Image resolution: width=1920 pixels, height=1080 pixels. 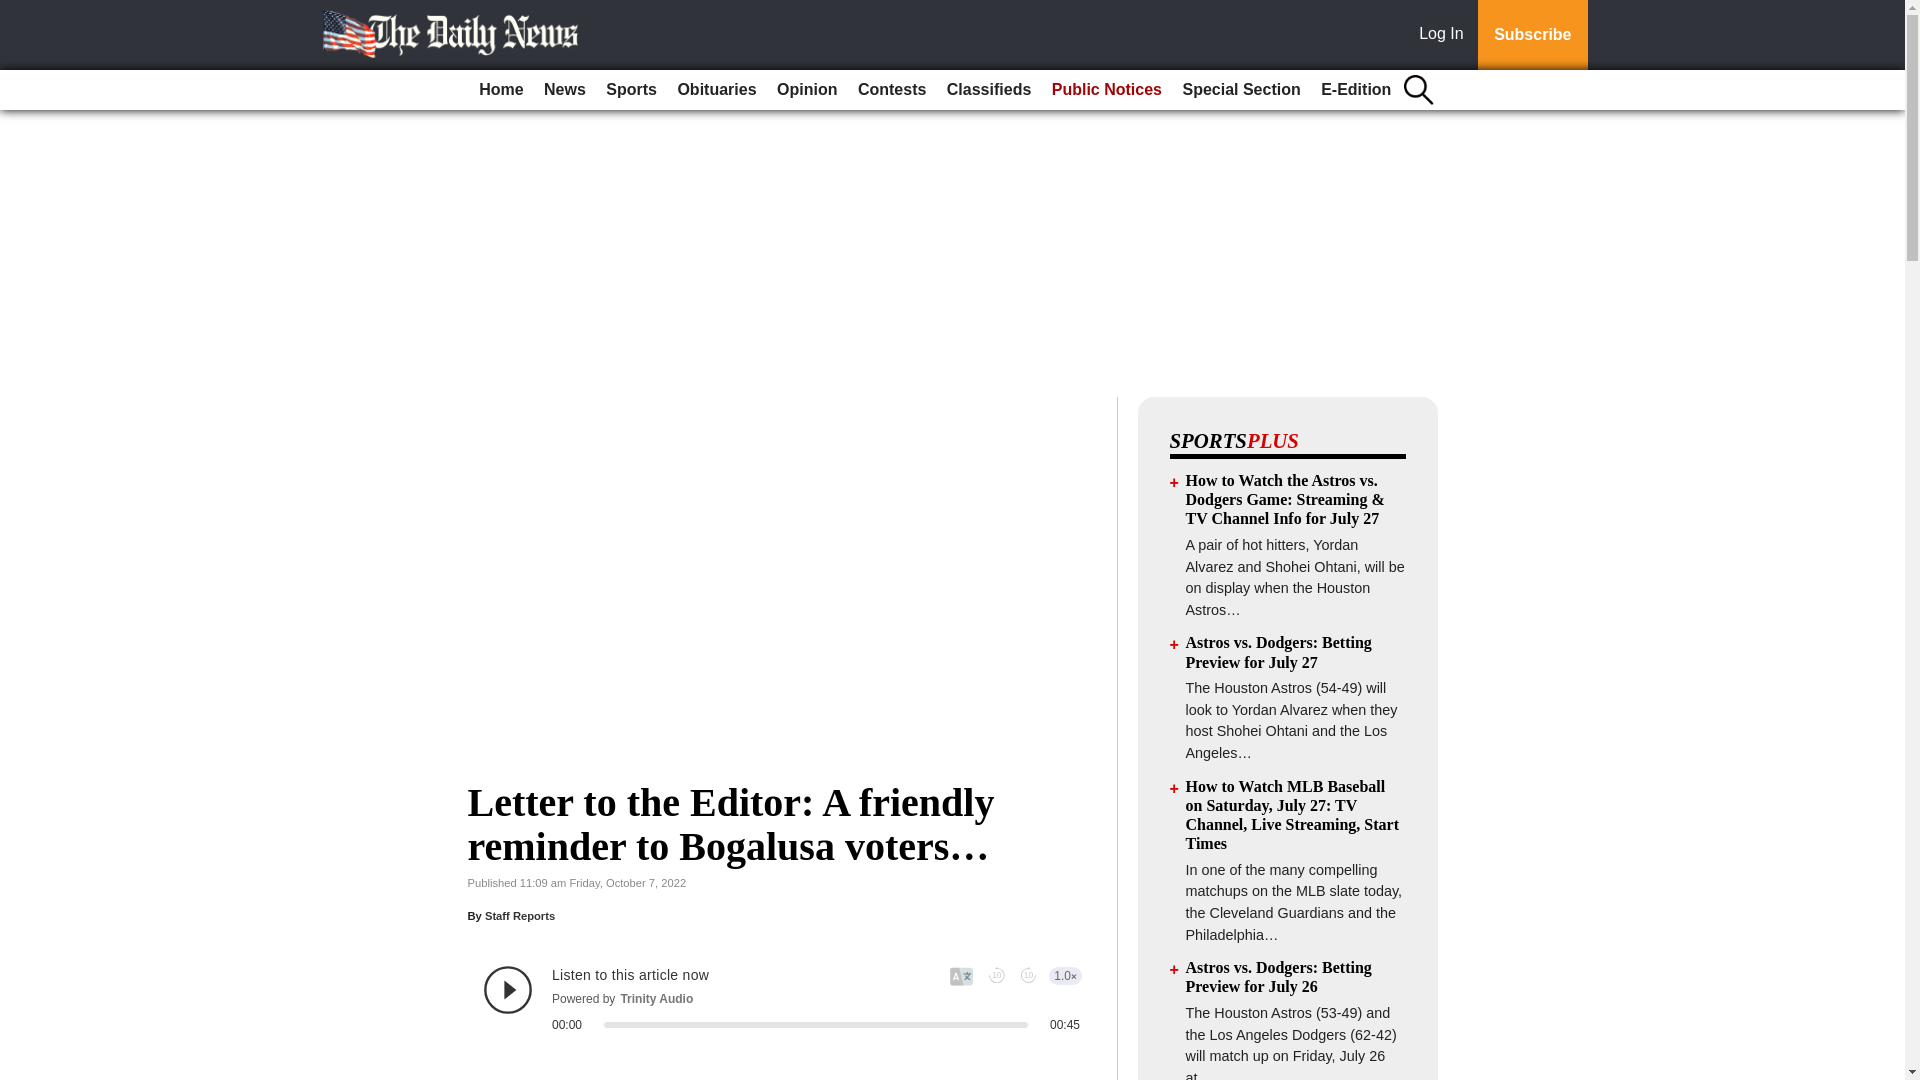 I want to click on Home, so click(x=500, y=90).